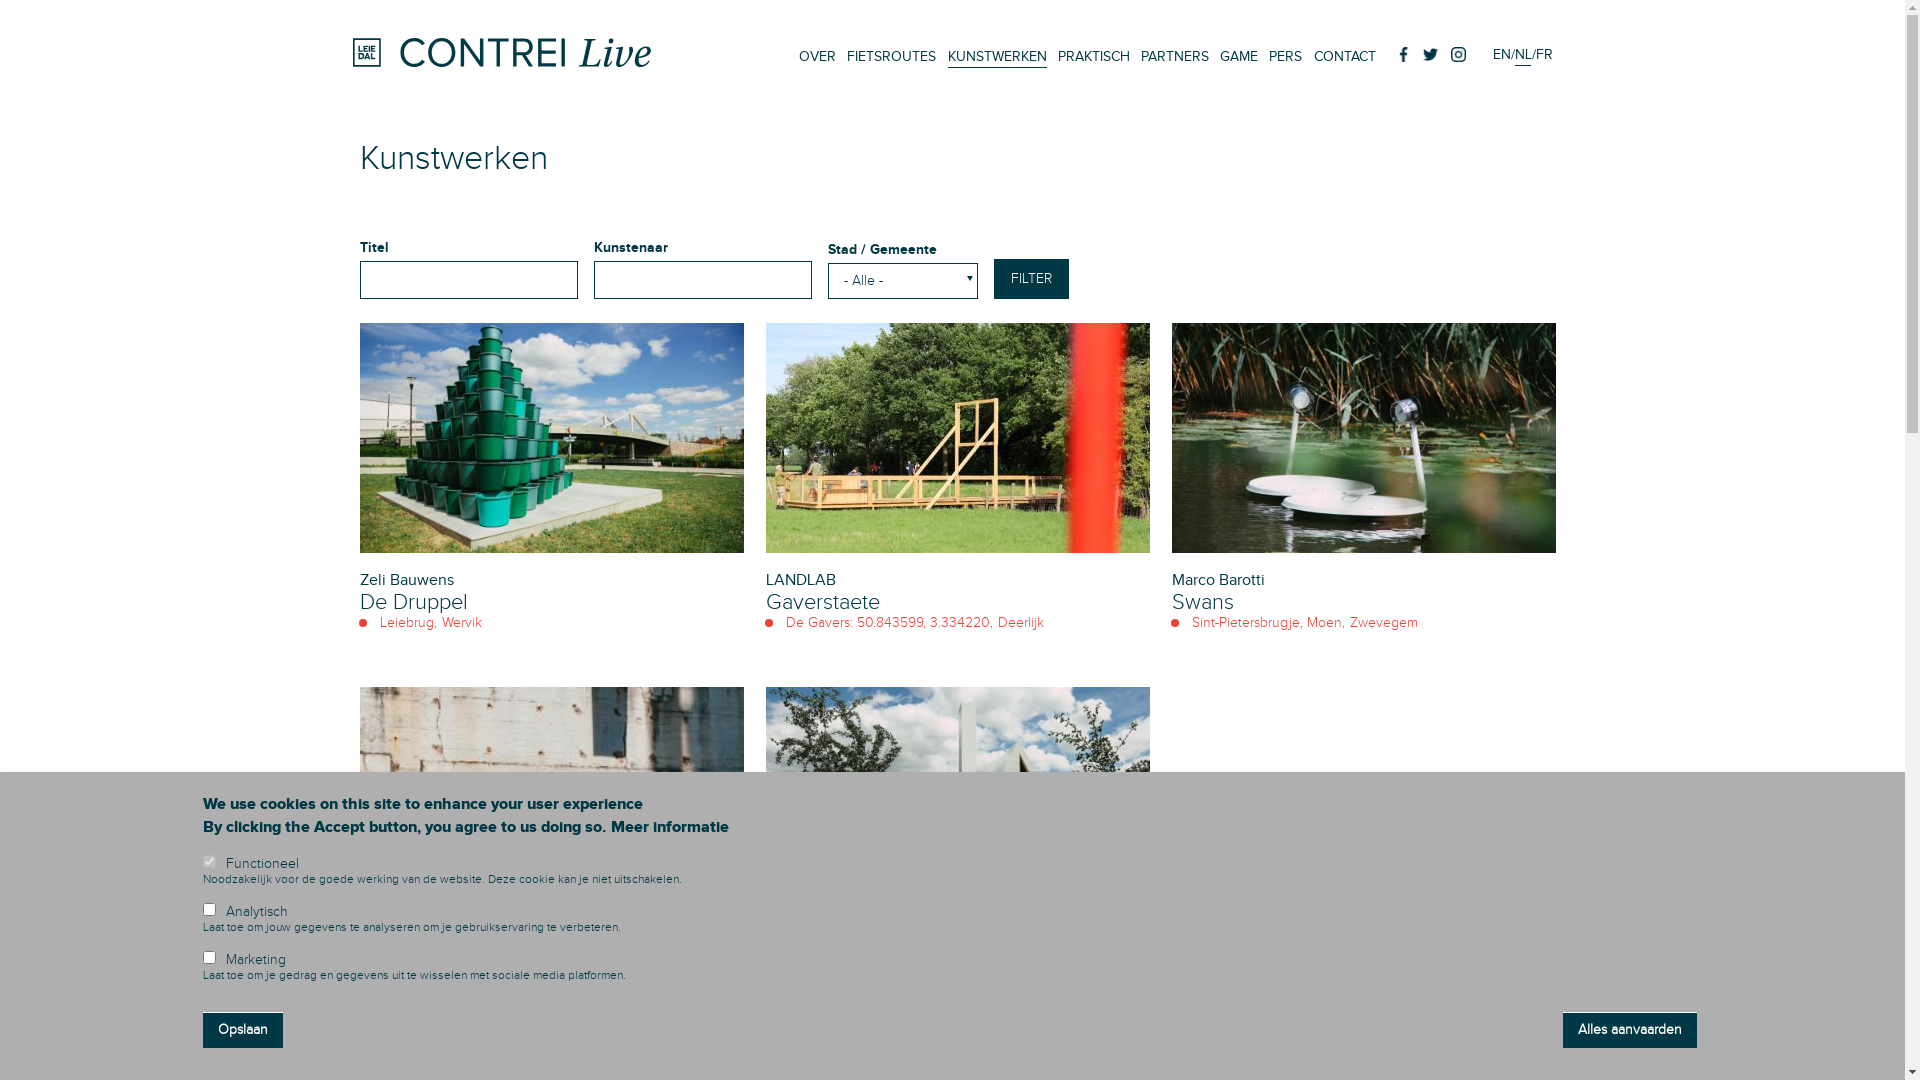 The height and width of the screenshot is (1080, 1920). What do you see at coordinates (823, 966) in the screenshot?
I see `Meershuisje` at bounding box center [823, 966].